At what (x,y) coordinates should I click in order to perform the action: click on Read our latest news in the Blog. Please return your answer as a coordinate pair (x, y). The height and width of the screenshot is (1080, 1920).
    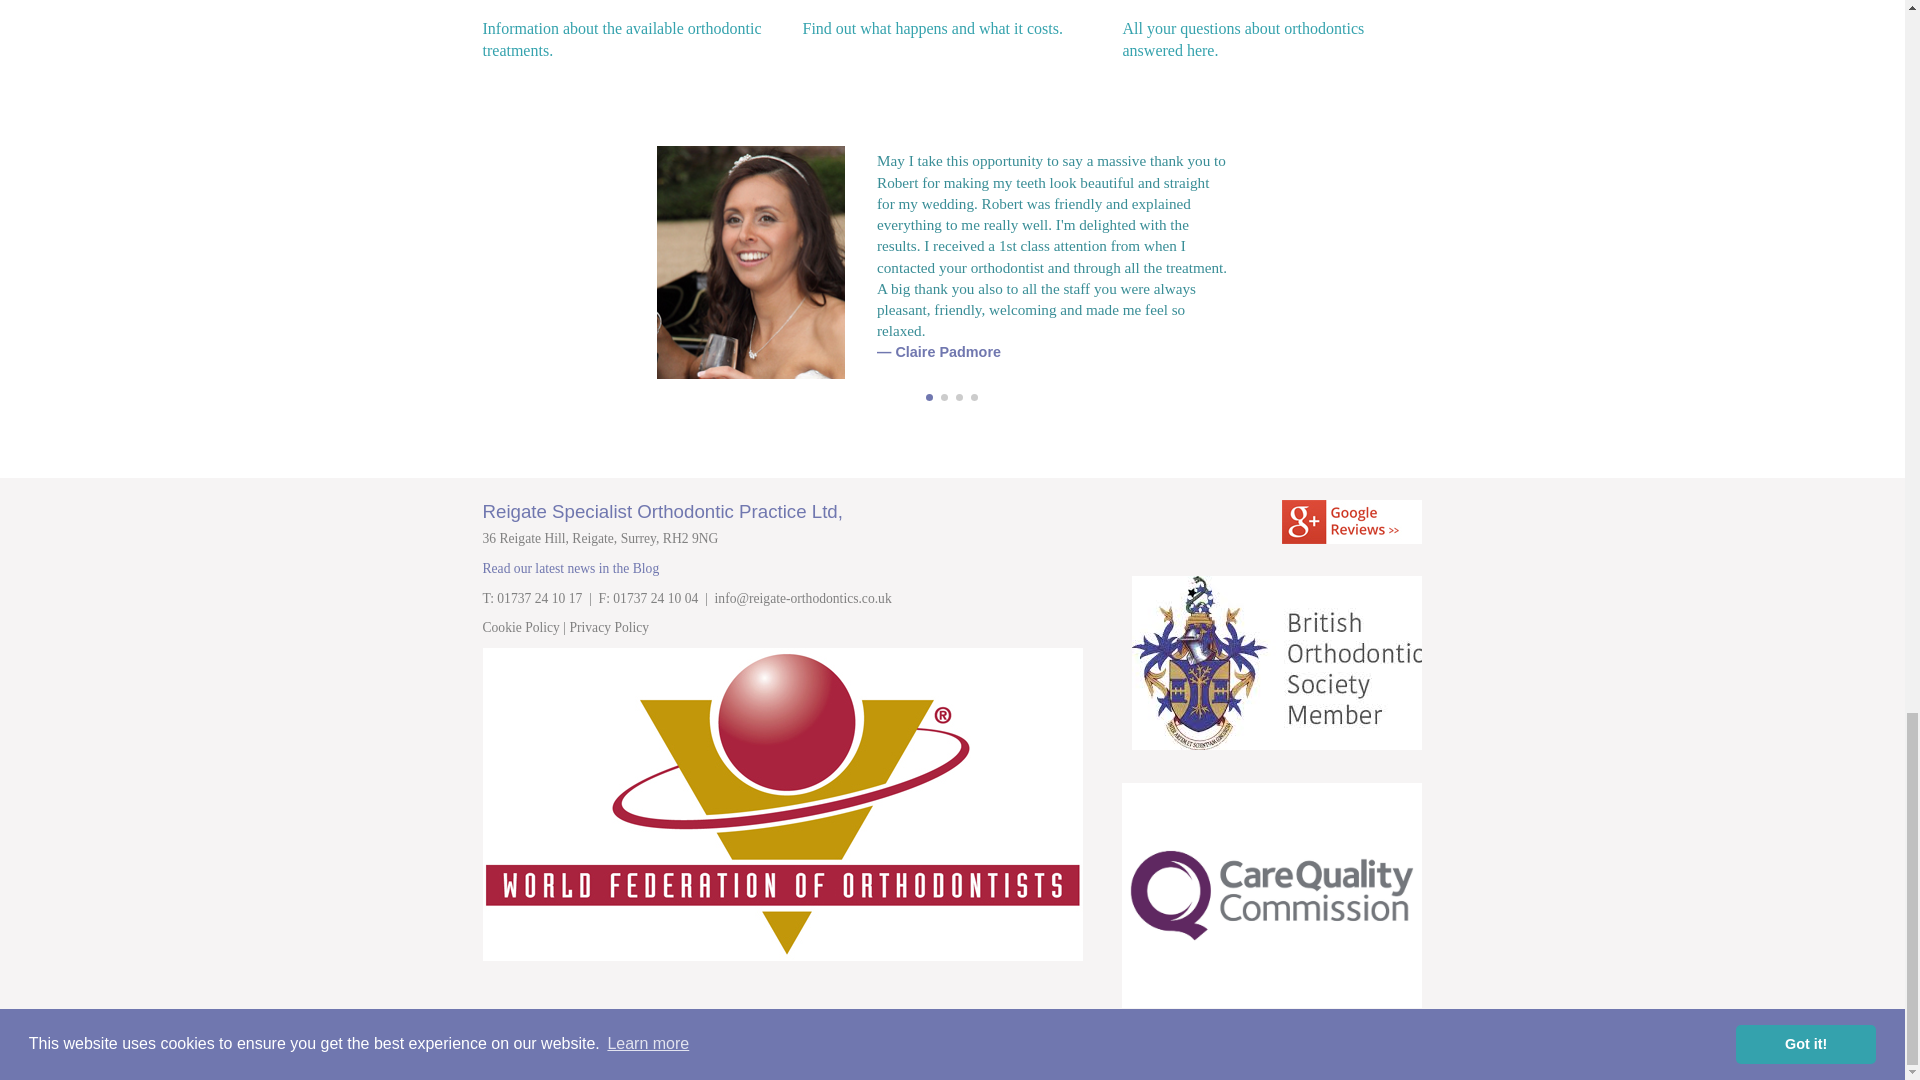
    Looking at the image, I should click on (570, 568).